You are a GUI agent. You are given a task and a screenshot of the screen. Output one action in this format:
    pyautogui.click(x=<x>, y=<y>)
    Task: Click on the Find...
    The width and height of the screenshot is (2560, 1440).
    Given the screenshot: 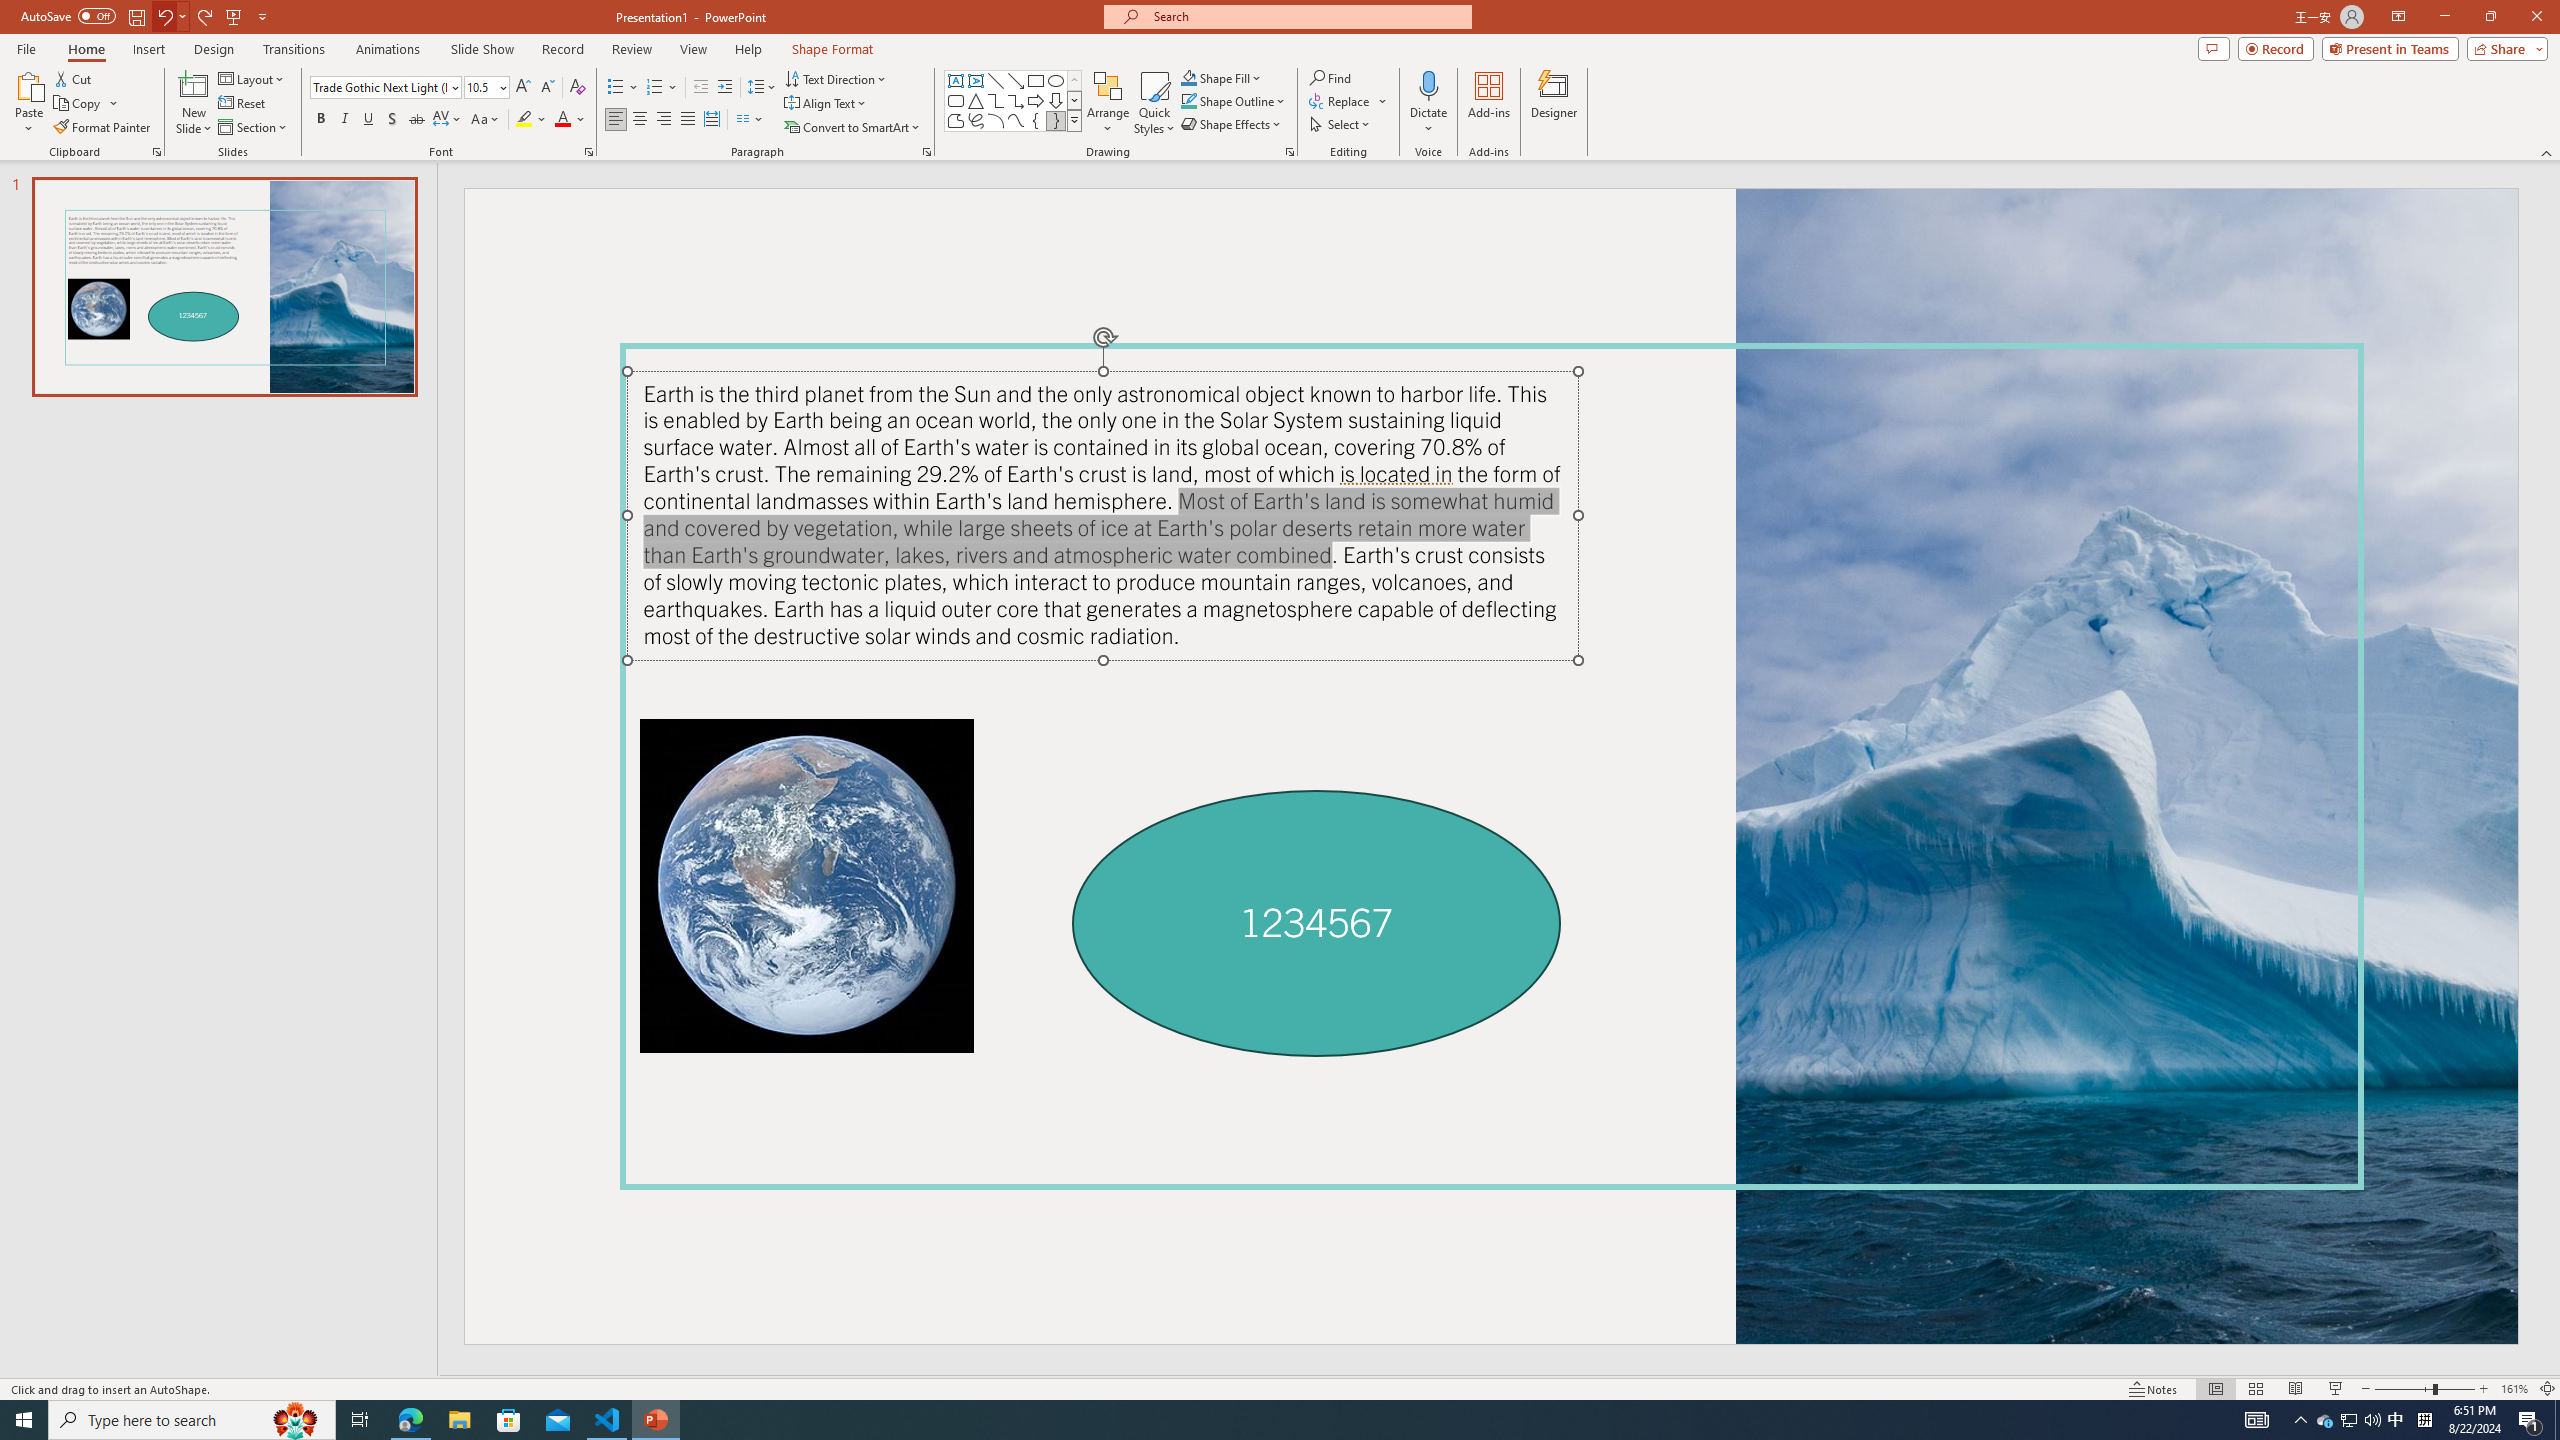 What is the action you would take?
    pyautogui.click(x=1330, y=78)
    